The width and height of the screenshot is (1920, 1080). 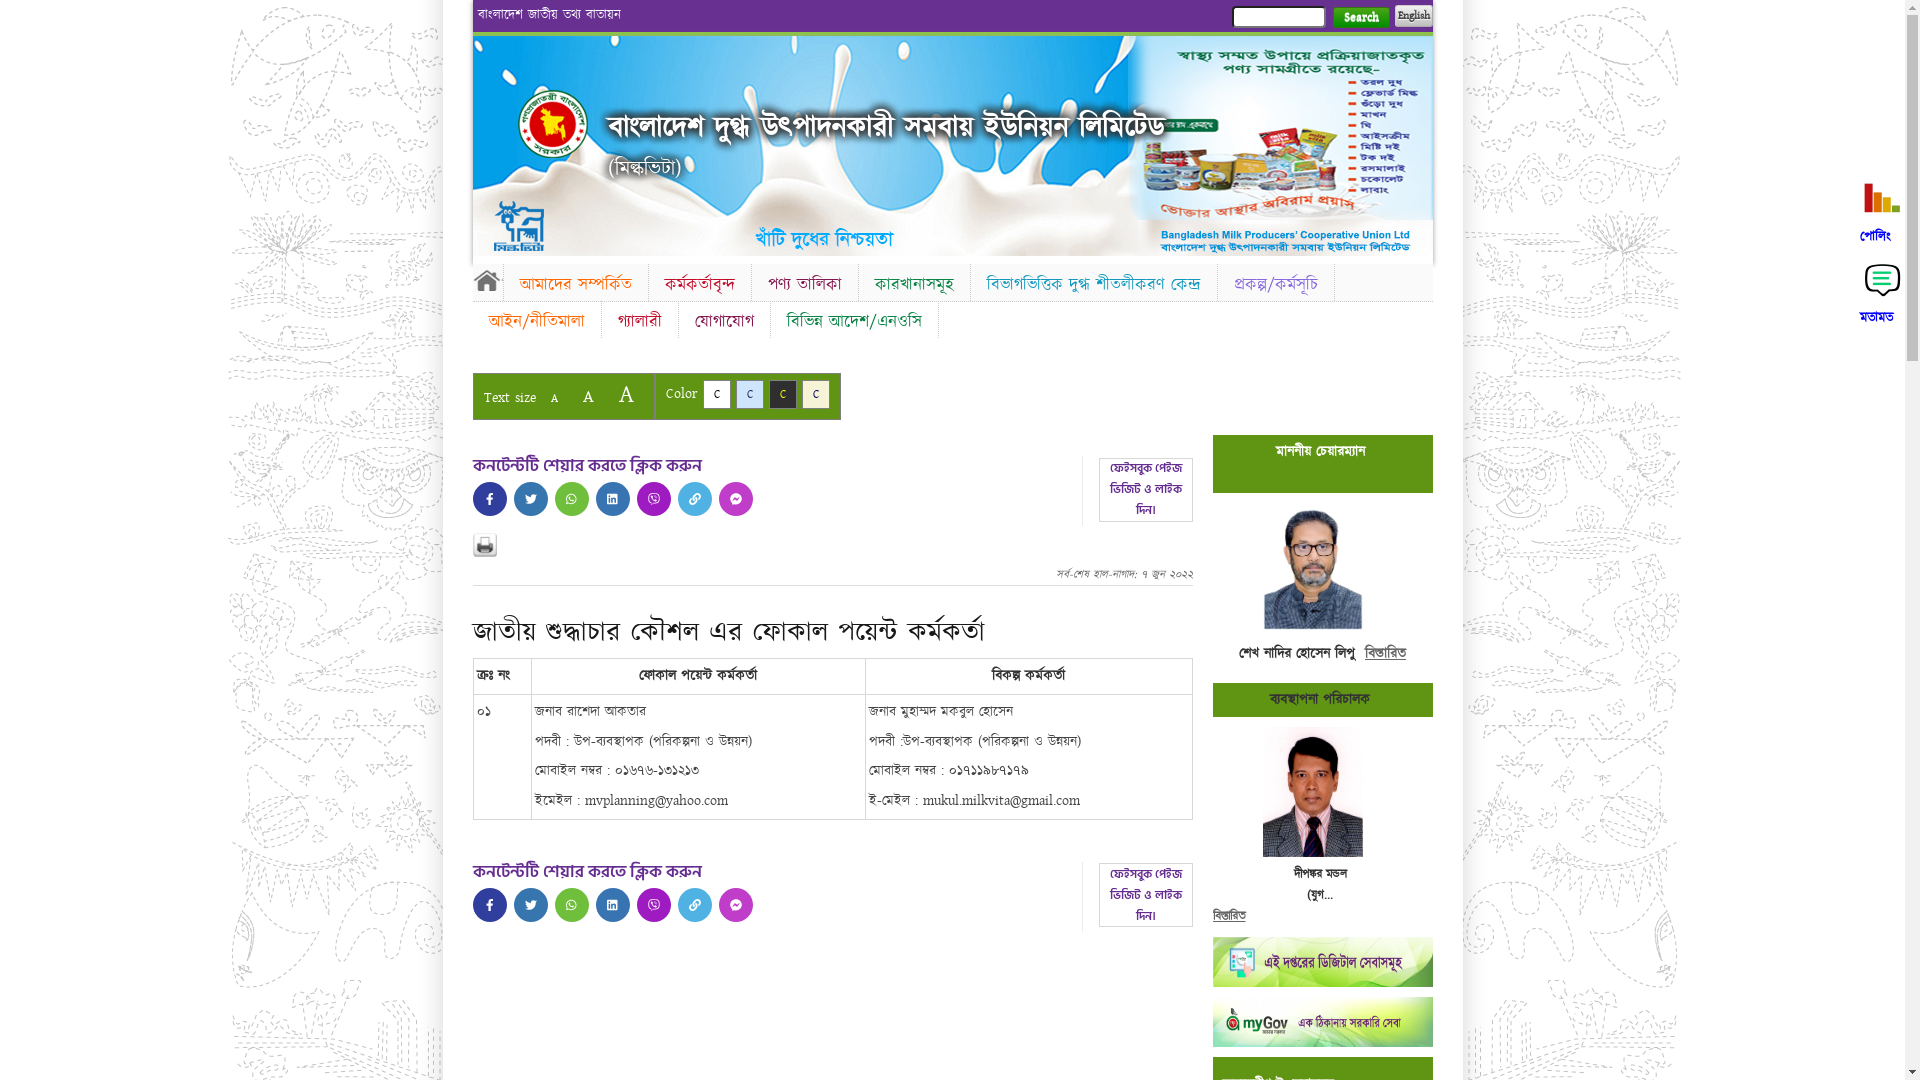 What do you see at coordinates (782, 394) in the screenshot?
I see `C` at bounding box center [782, 394].